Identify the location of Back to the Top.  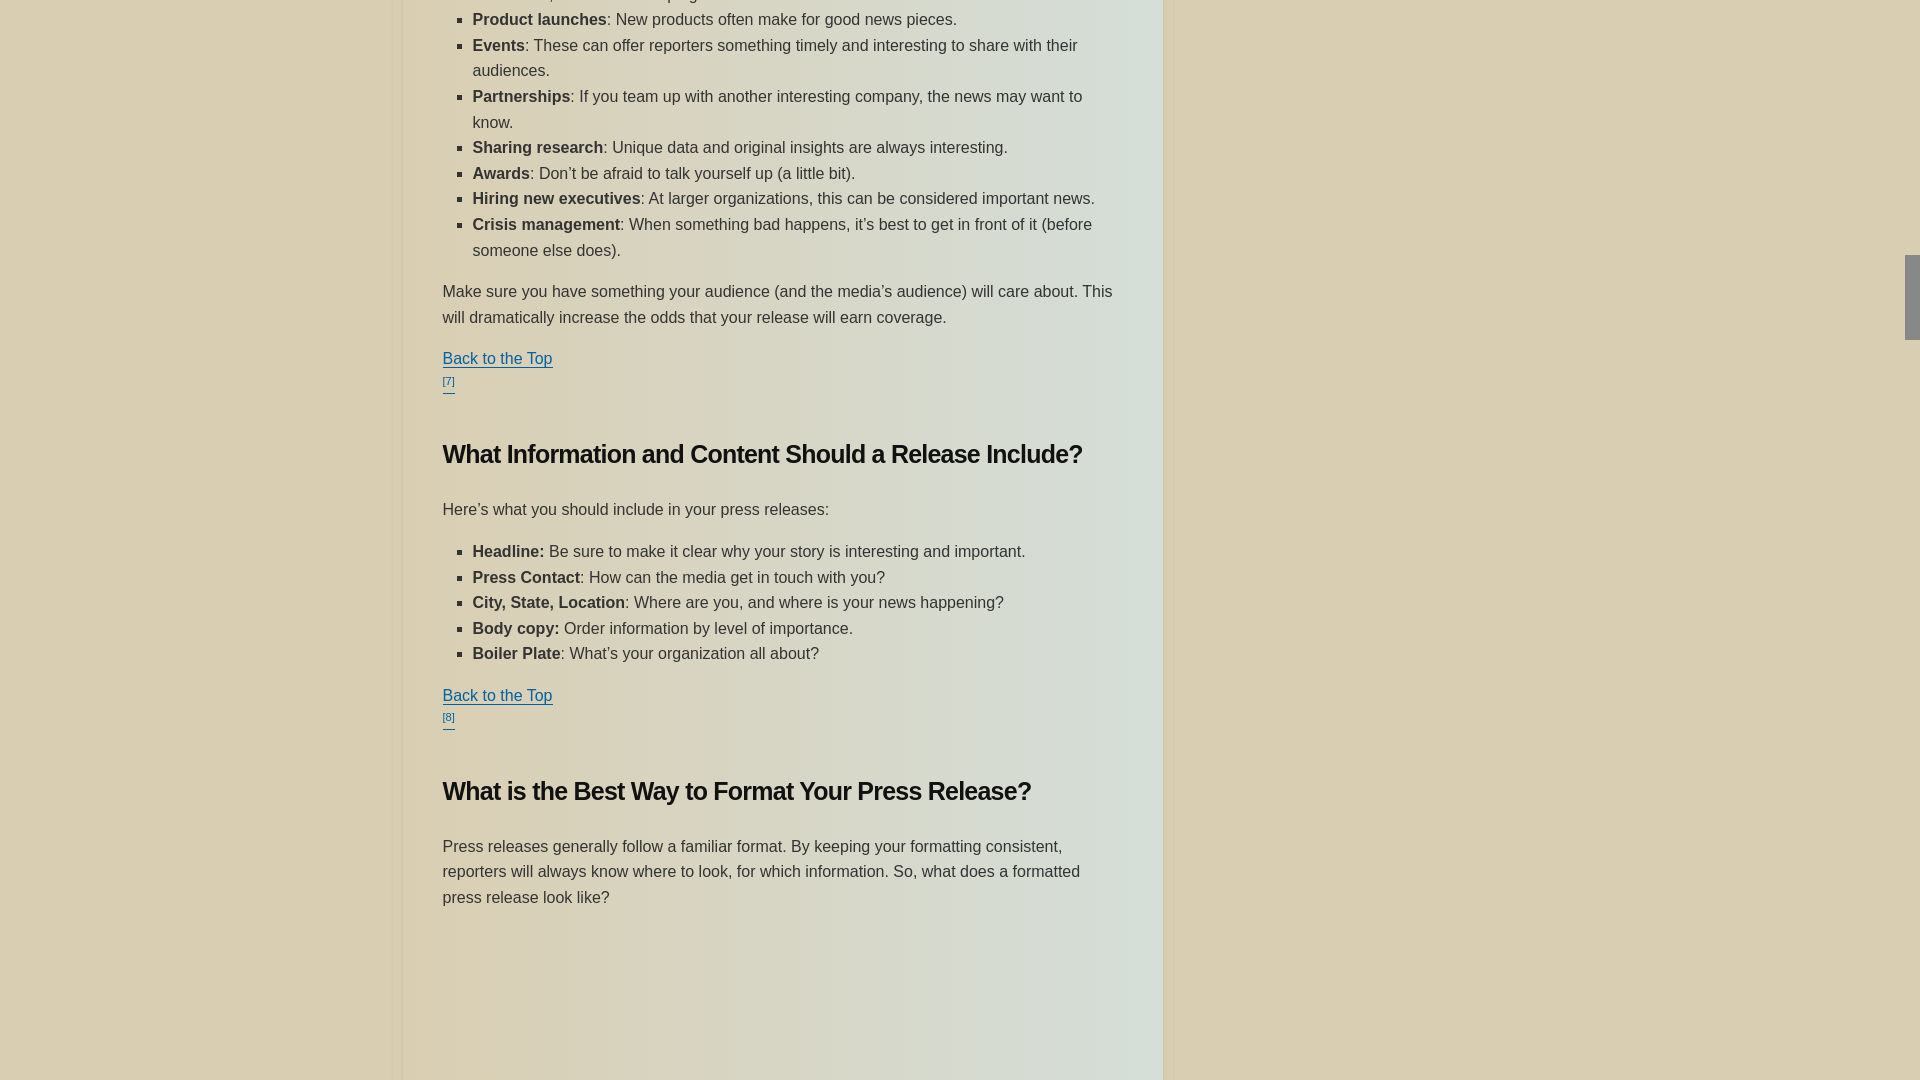
(496, 358).